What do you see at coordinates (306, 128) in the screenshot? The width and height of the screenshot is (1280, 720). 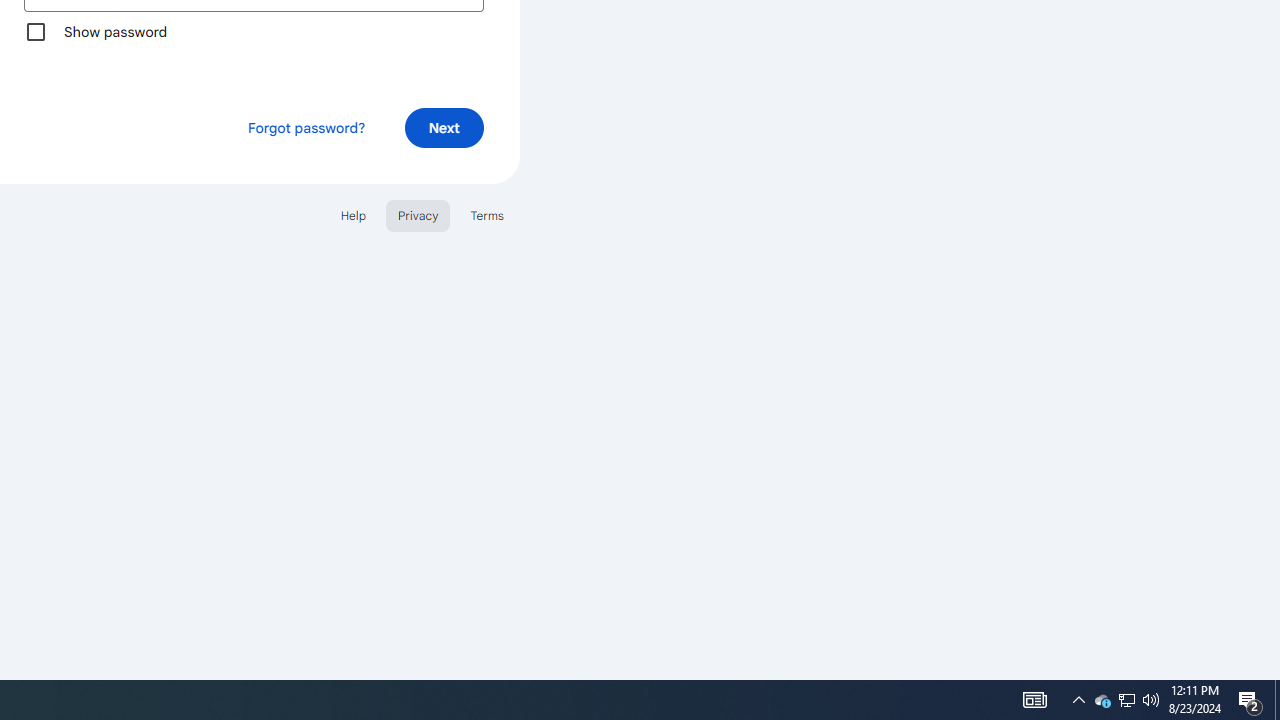 I see `Forgot password?` at bounding box center [306, 128].